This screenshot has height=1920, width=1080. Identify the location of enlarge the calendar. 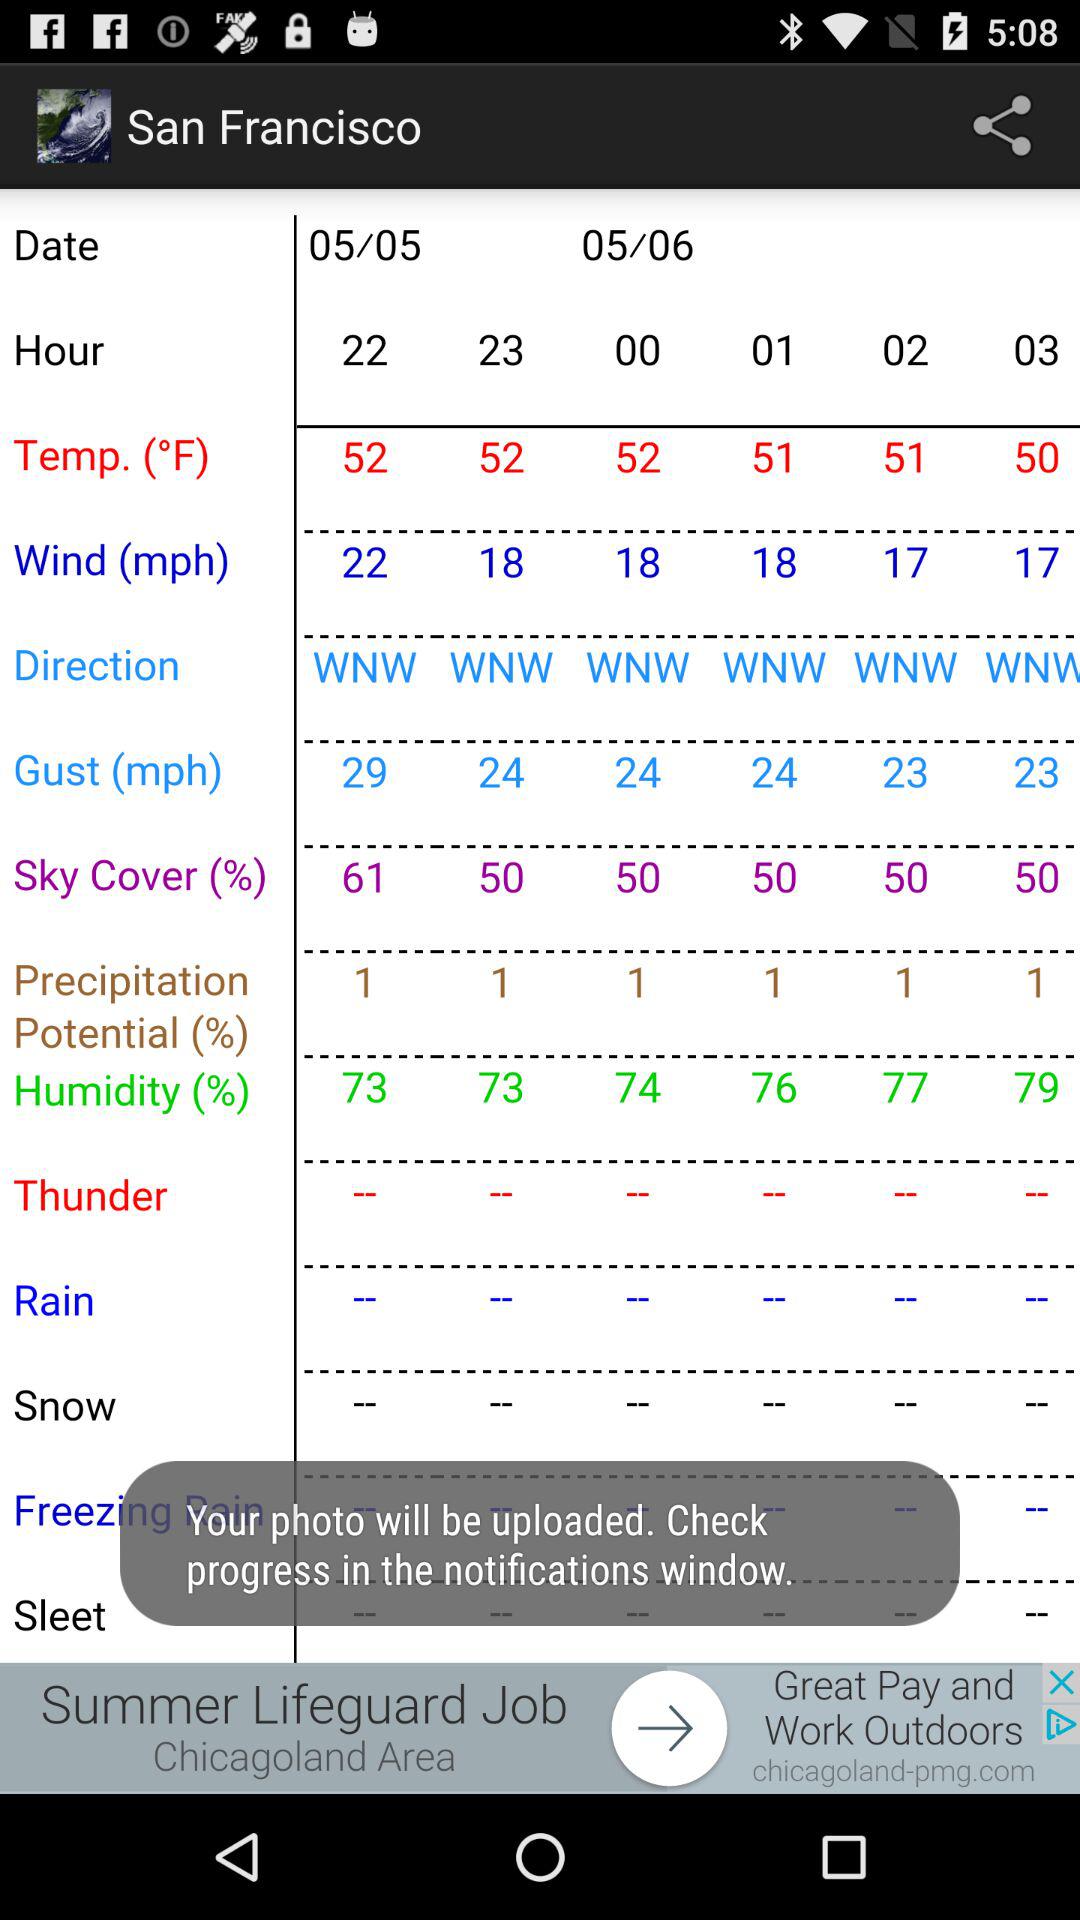
(540, 926).